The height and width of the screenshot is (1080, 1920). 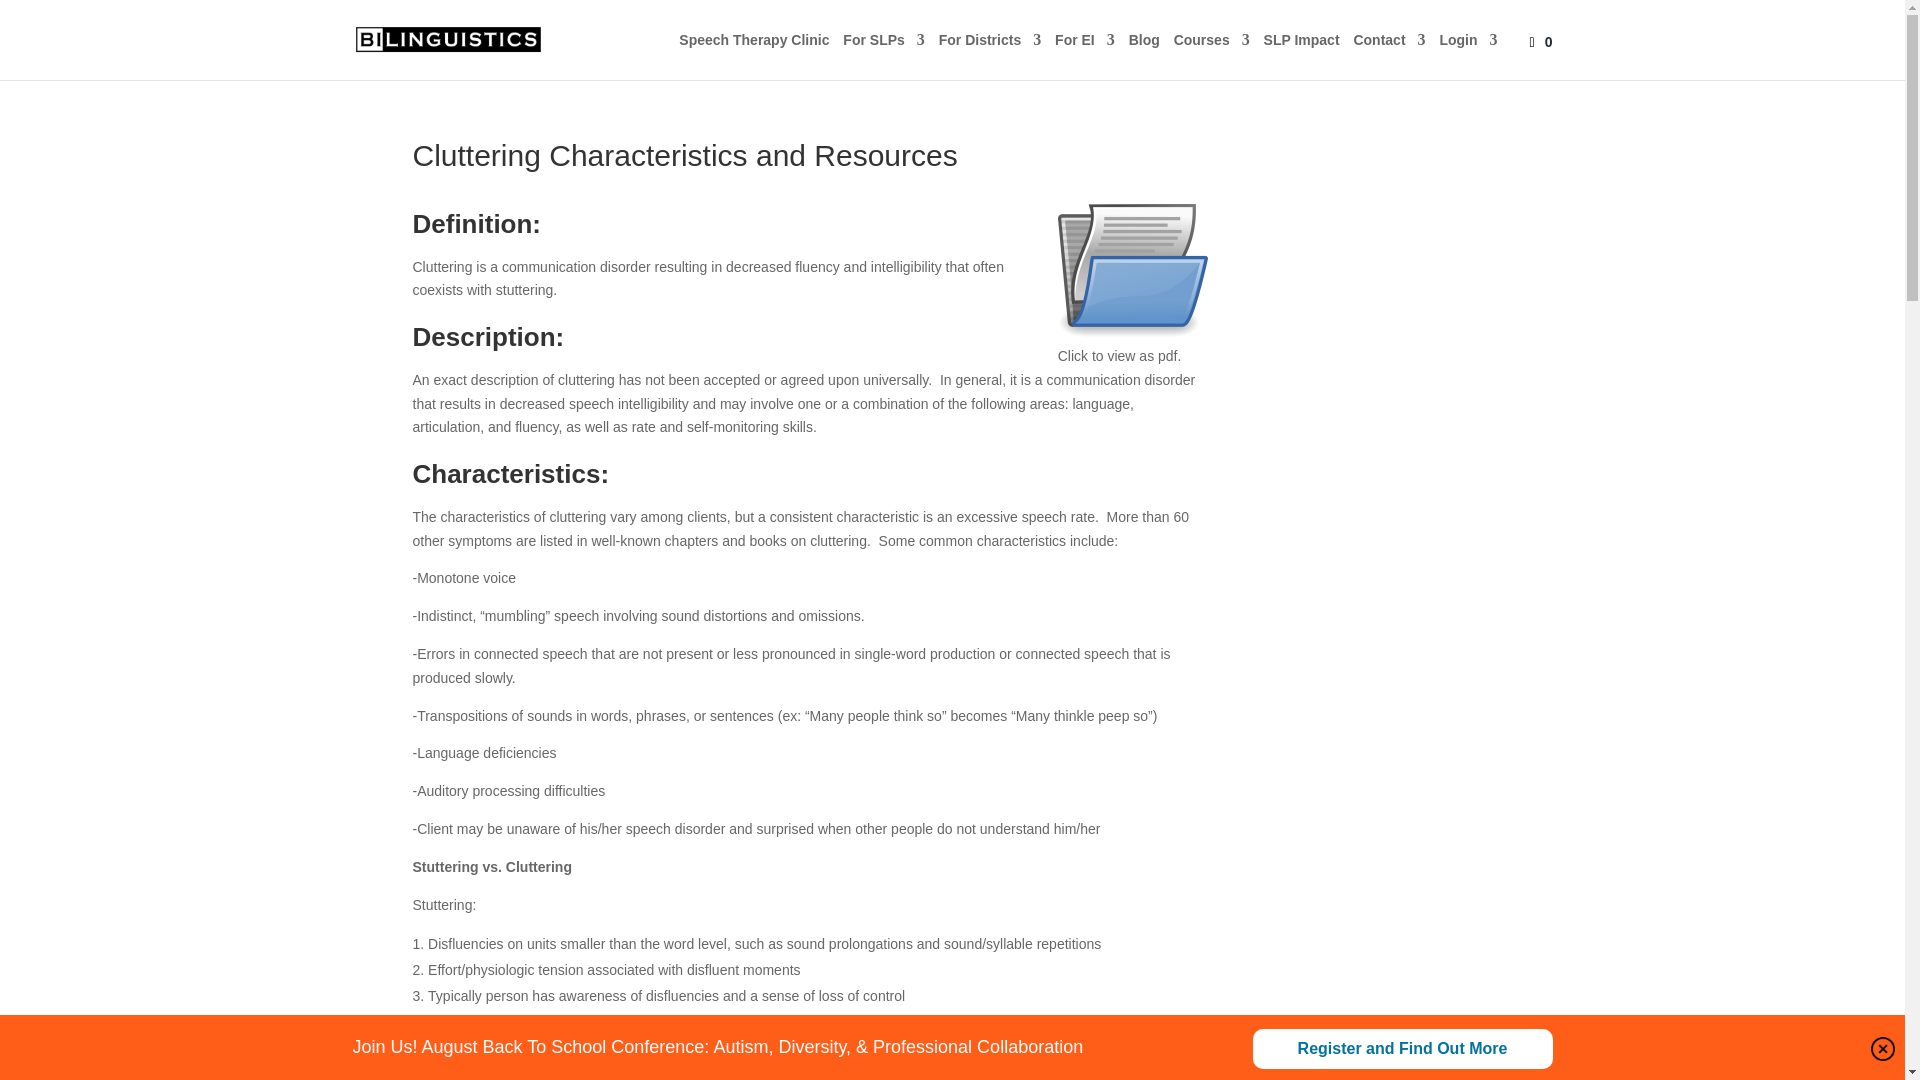 I want to click on For SLPs, so click(x=882, y=56).